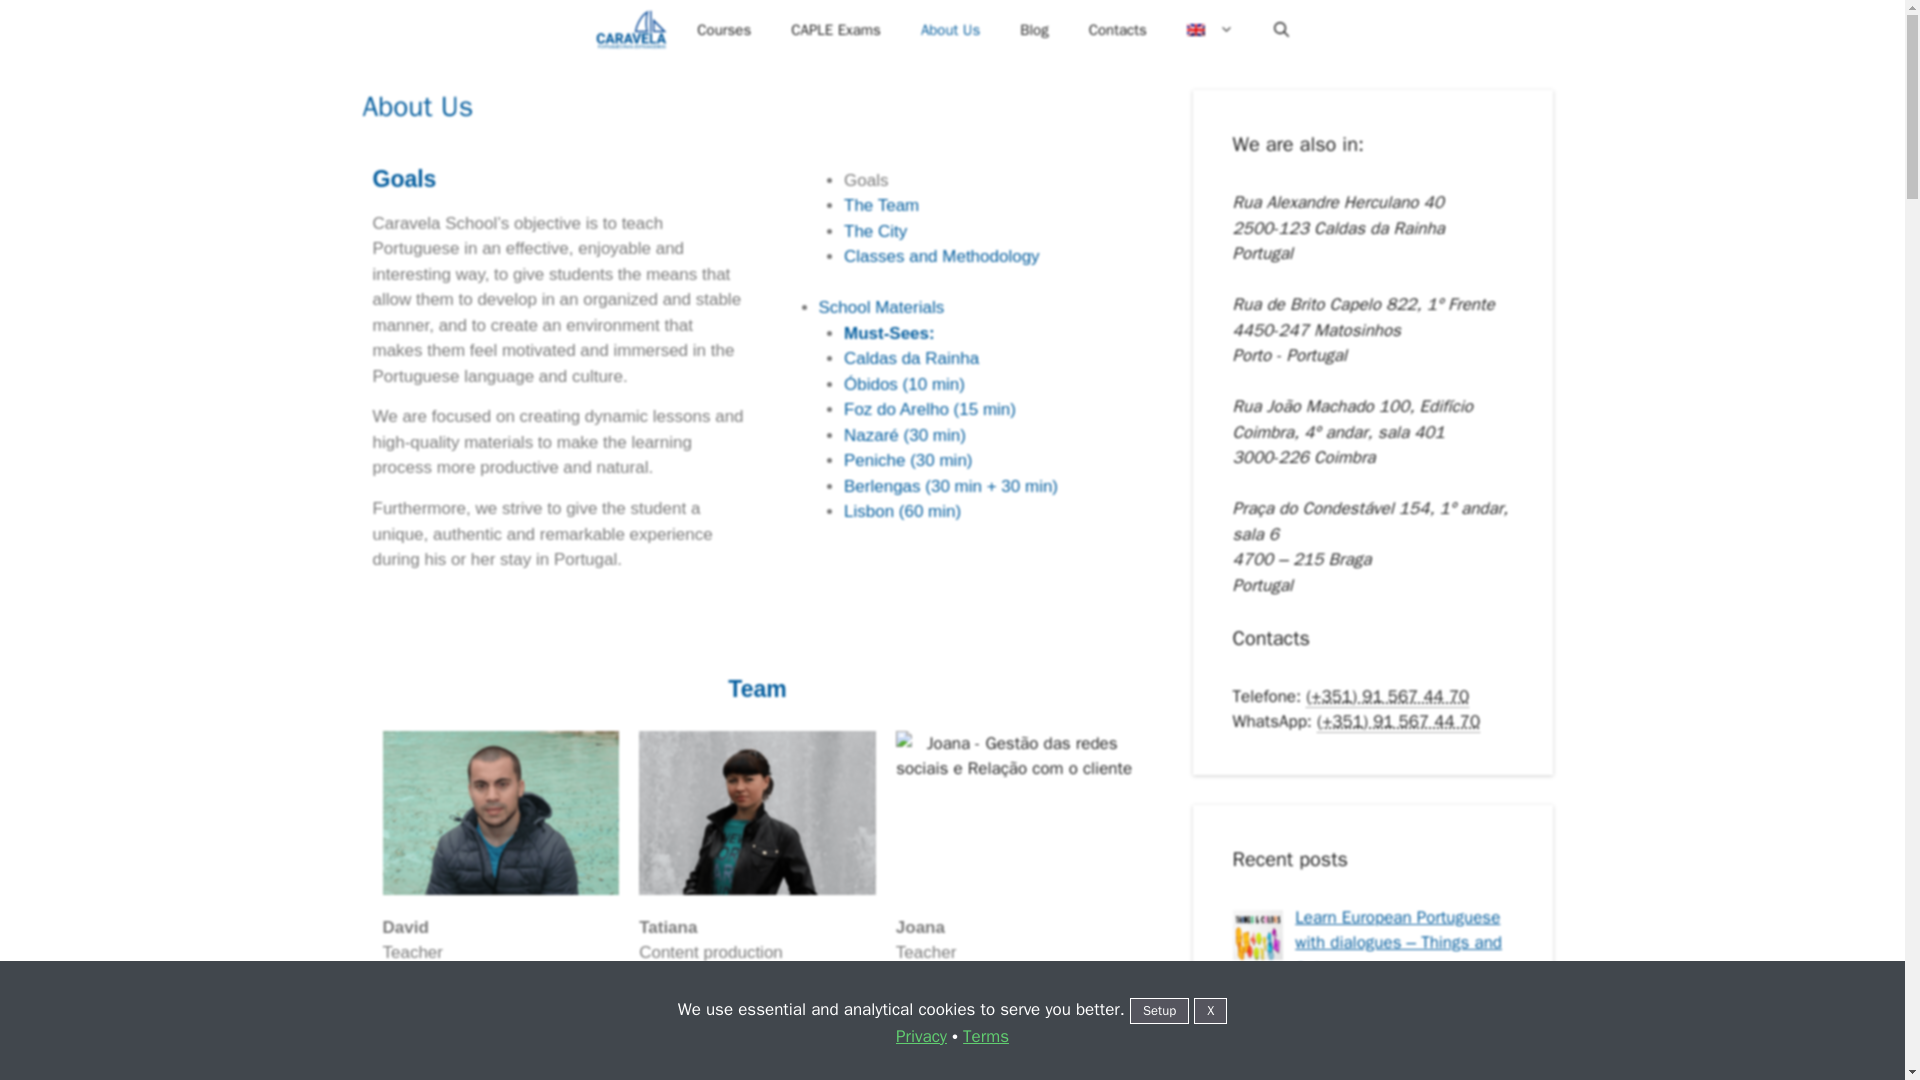 The image size is (1920, 1080). I want to click on The City, so click(875, 231).